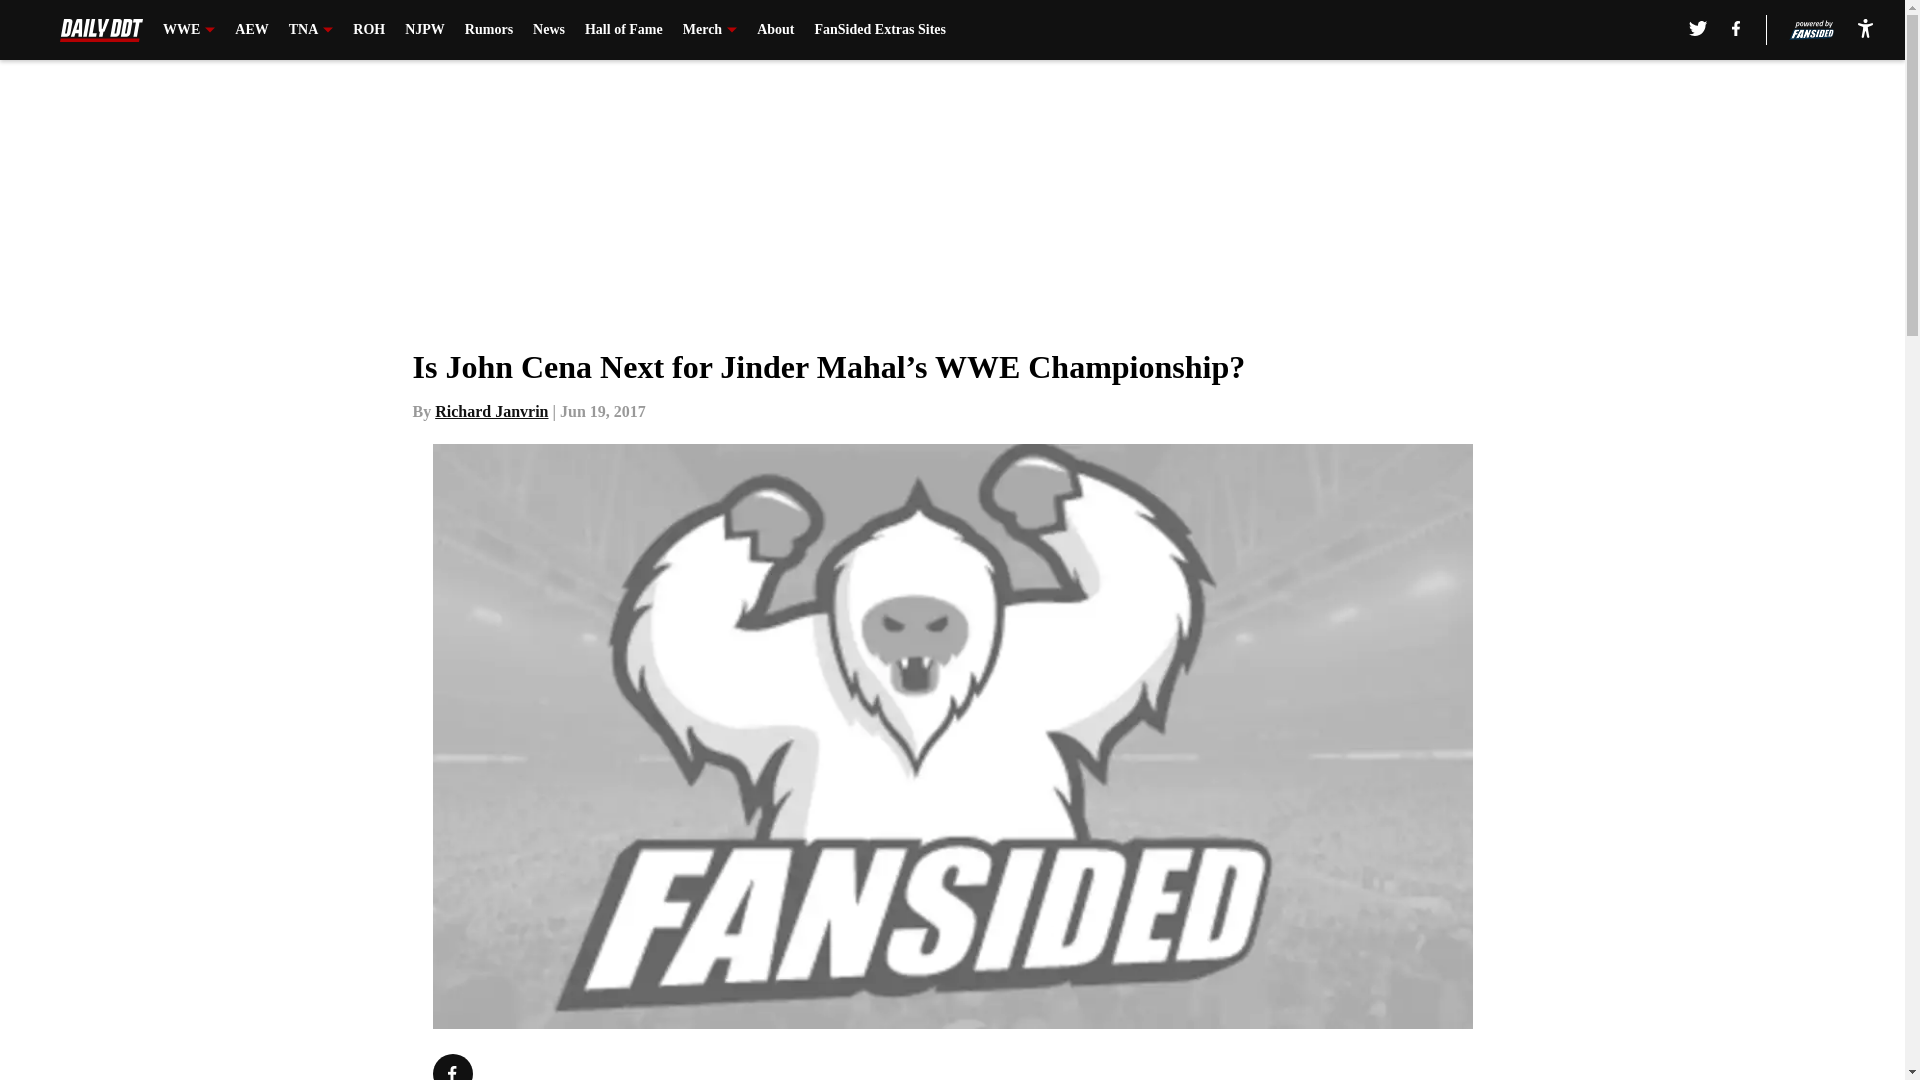 The width and height of the screenshot is (1920, 1080). What do you see at coordinates (624, 30) in the screenshot?
I see `Hall of Fame` at bounding box center [624, 30].